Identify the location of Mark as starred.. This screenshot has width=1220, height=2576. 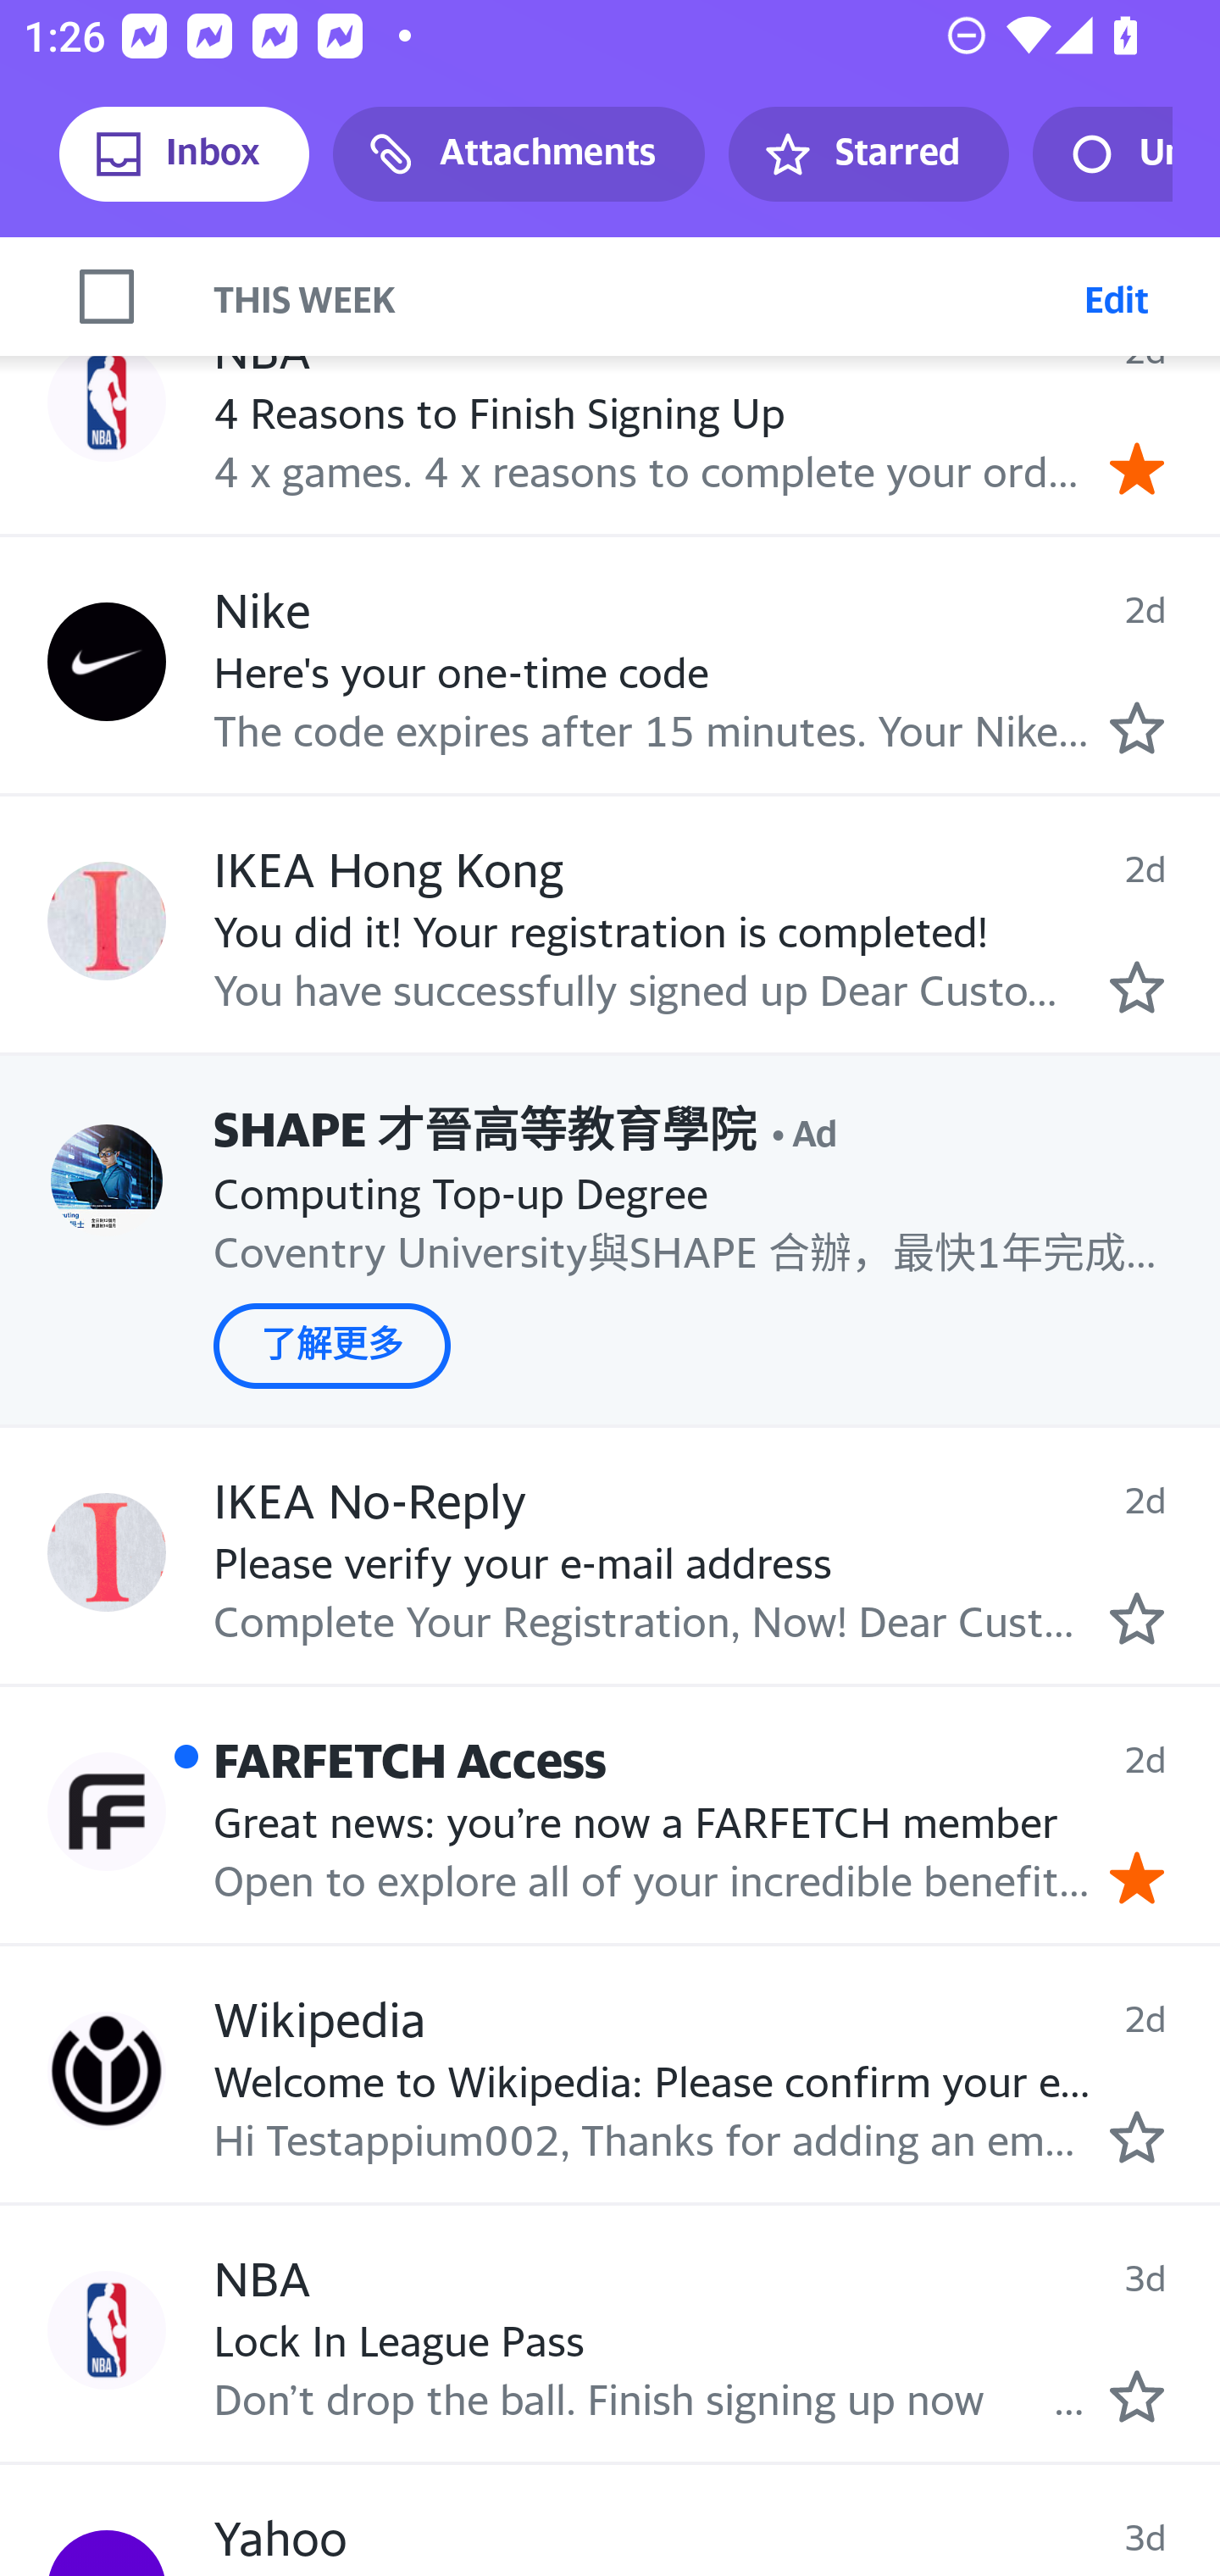
(1137, 2136).